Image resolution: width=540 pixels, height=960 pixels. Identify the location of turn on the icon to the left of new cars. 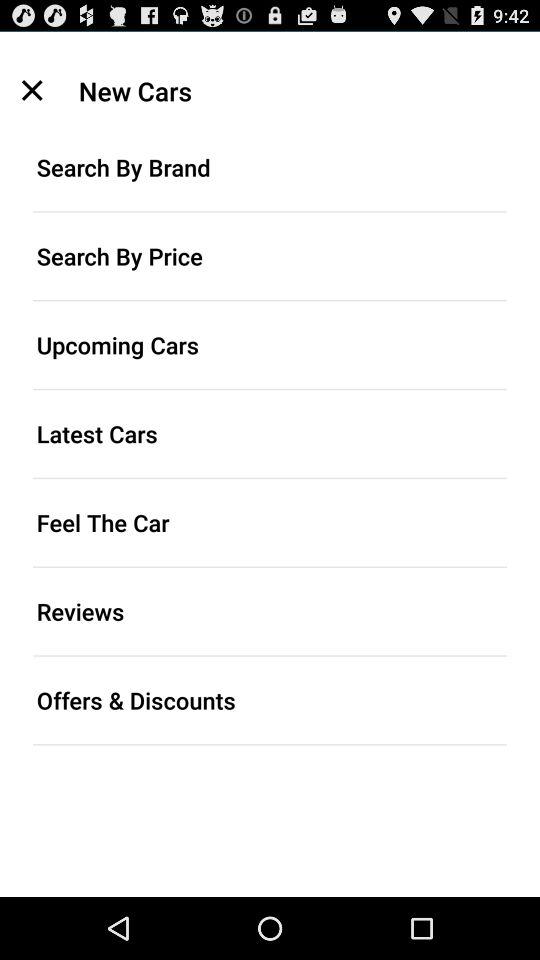
(32, 90).